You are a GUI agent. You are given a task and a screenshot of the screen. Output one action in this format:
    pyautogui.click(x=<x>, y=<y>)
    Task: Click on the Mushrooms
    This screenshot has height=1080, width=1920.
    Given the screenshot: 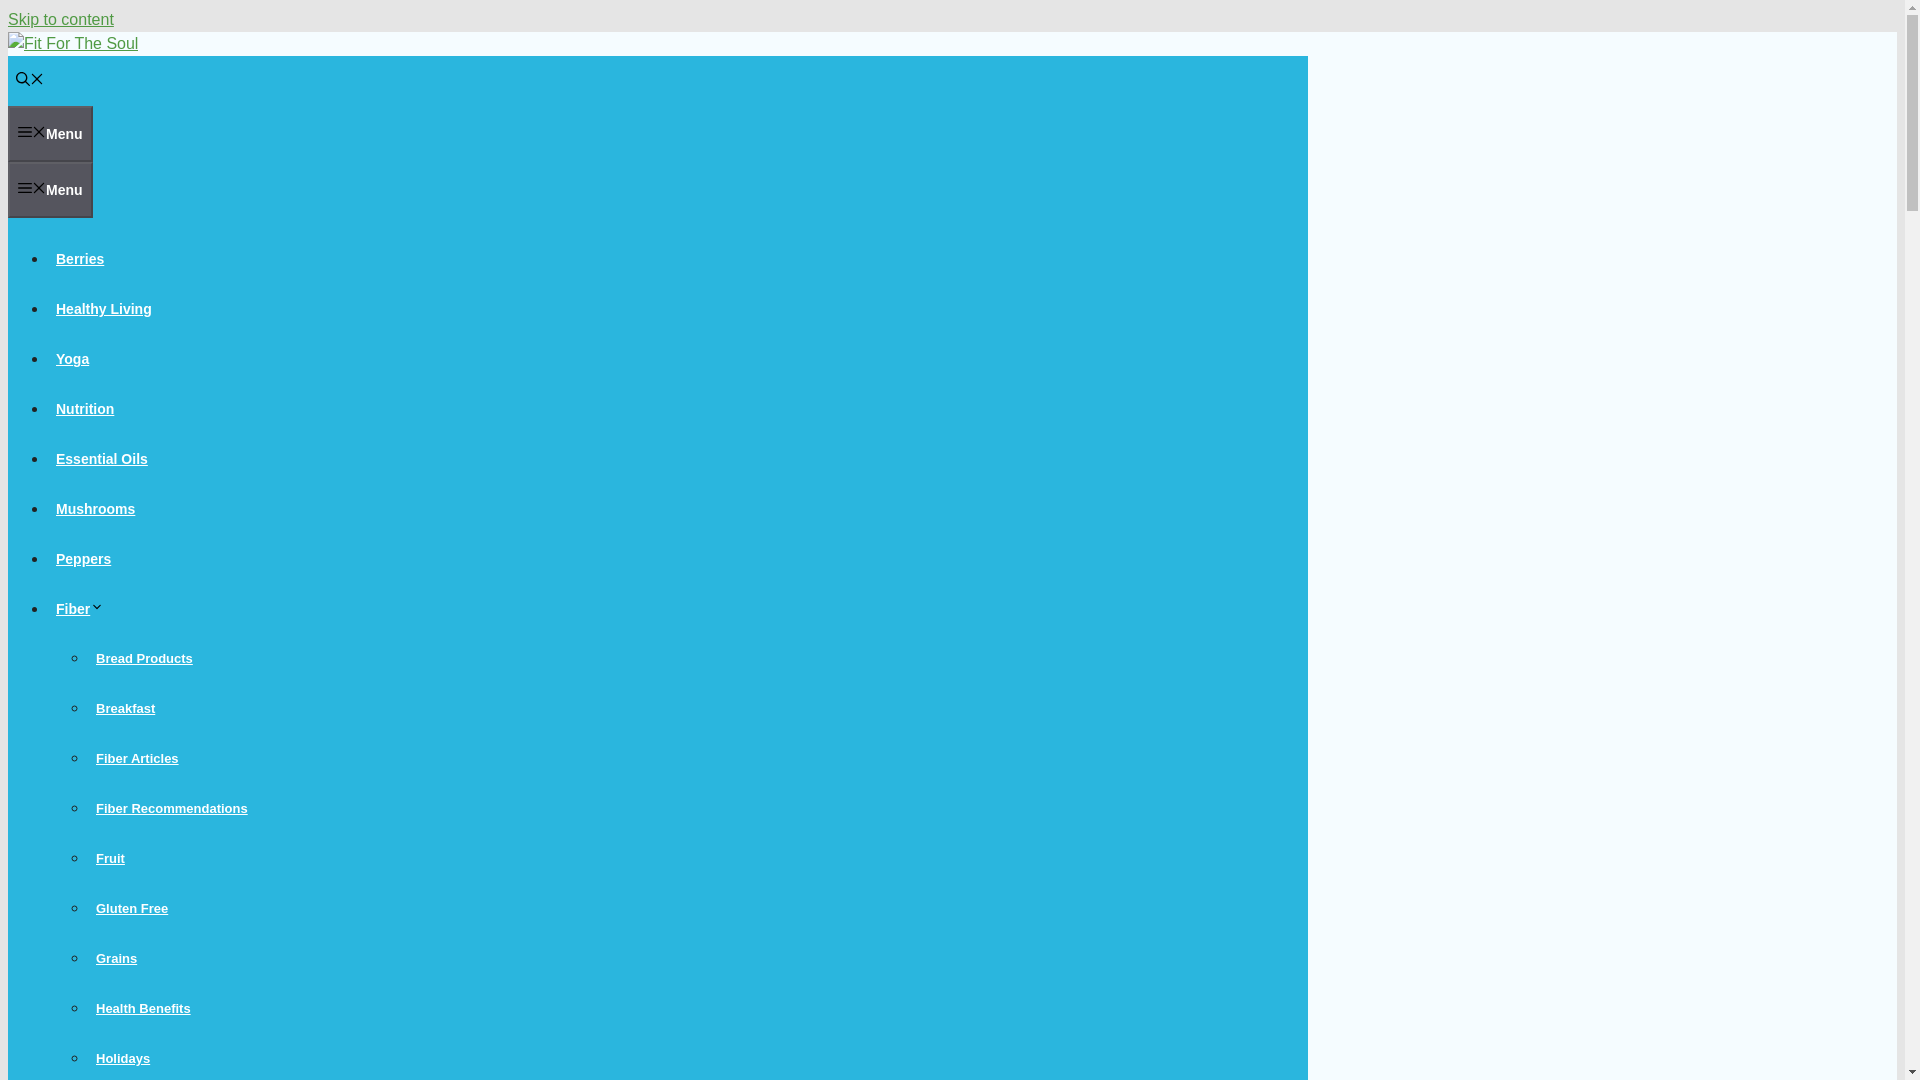 What is the action you would take?
    pyautogui.click(x=95, y=509)
    